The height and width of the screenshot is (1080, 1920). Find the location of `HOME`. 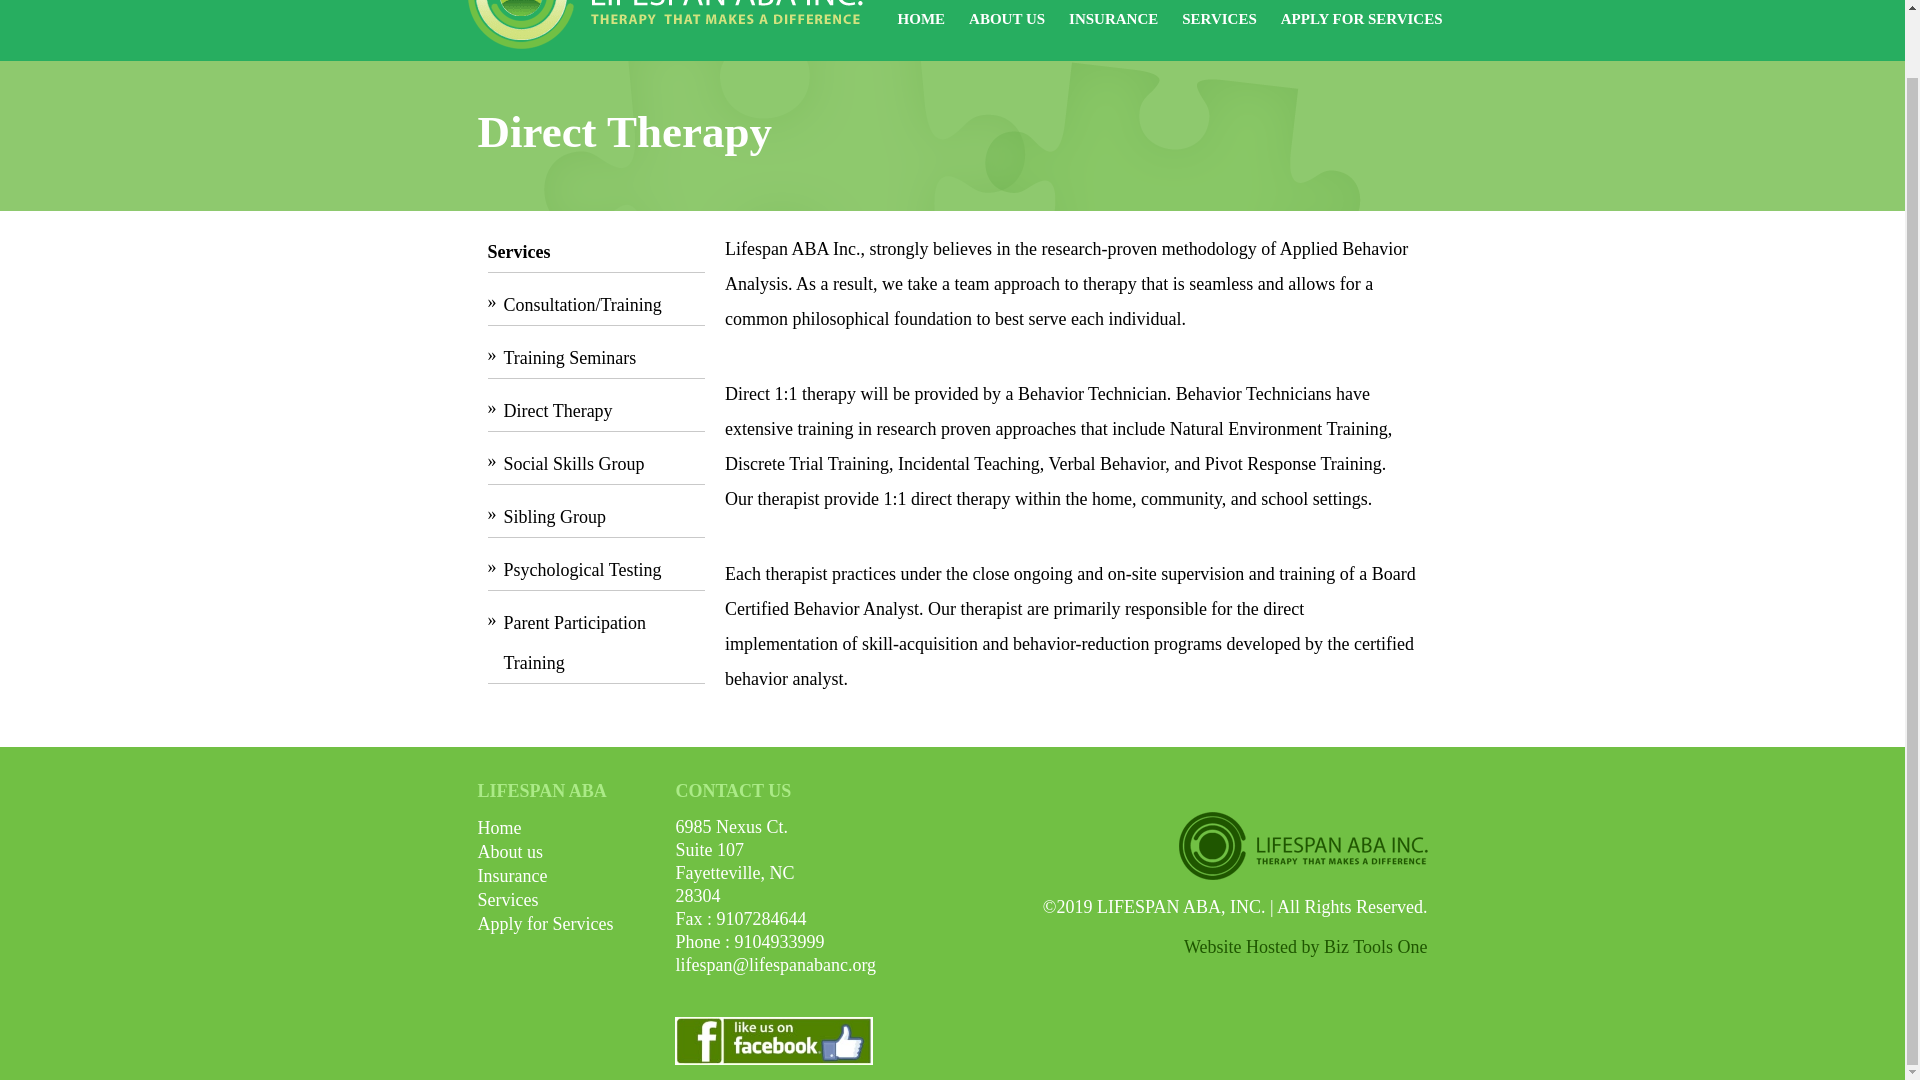

HOME is located at coordinates (922, 22).